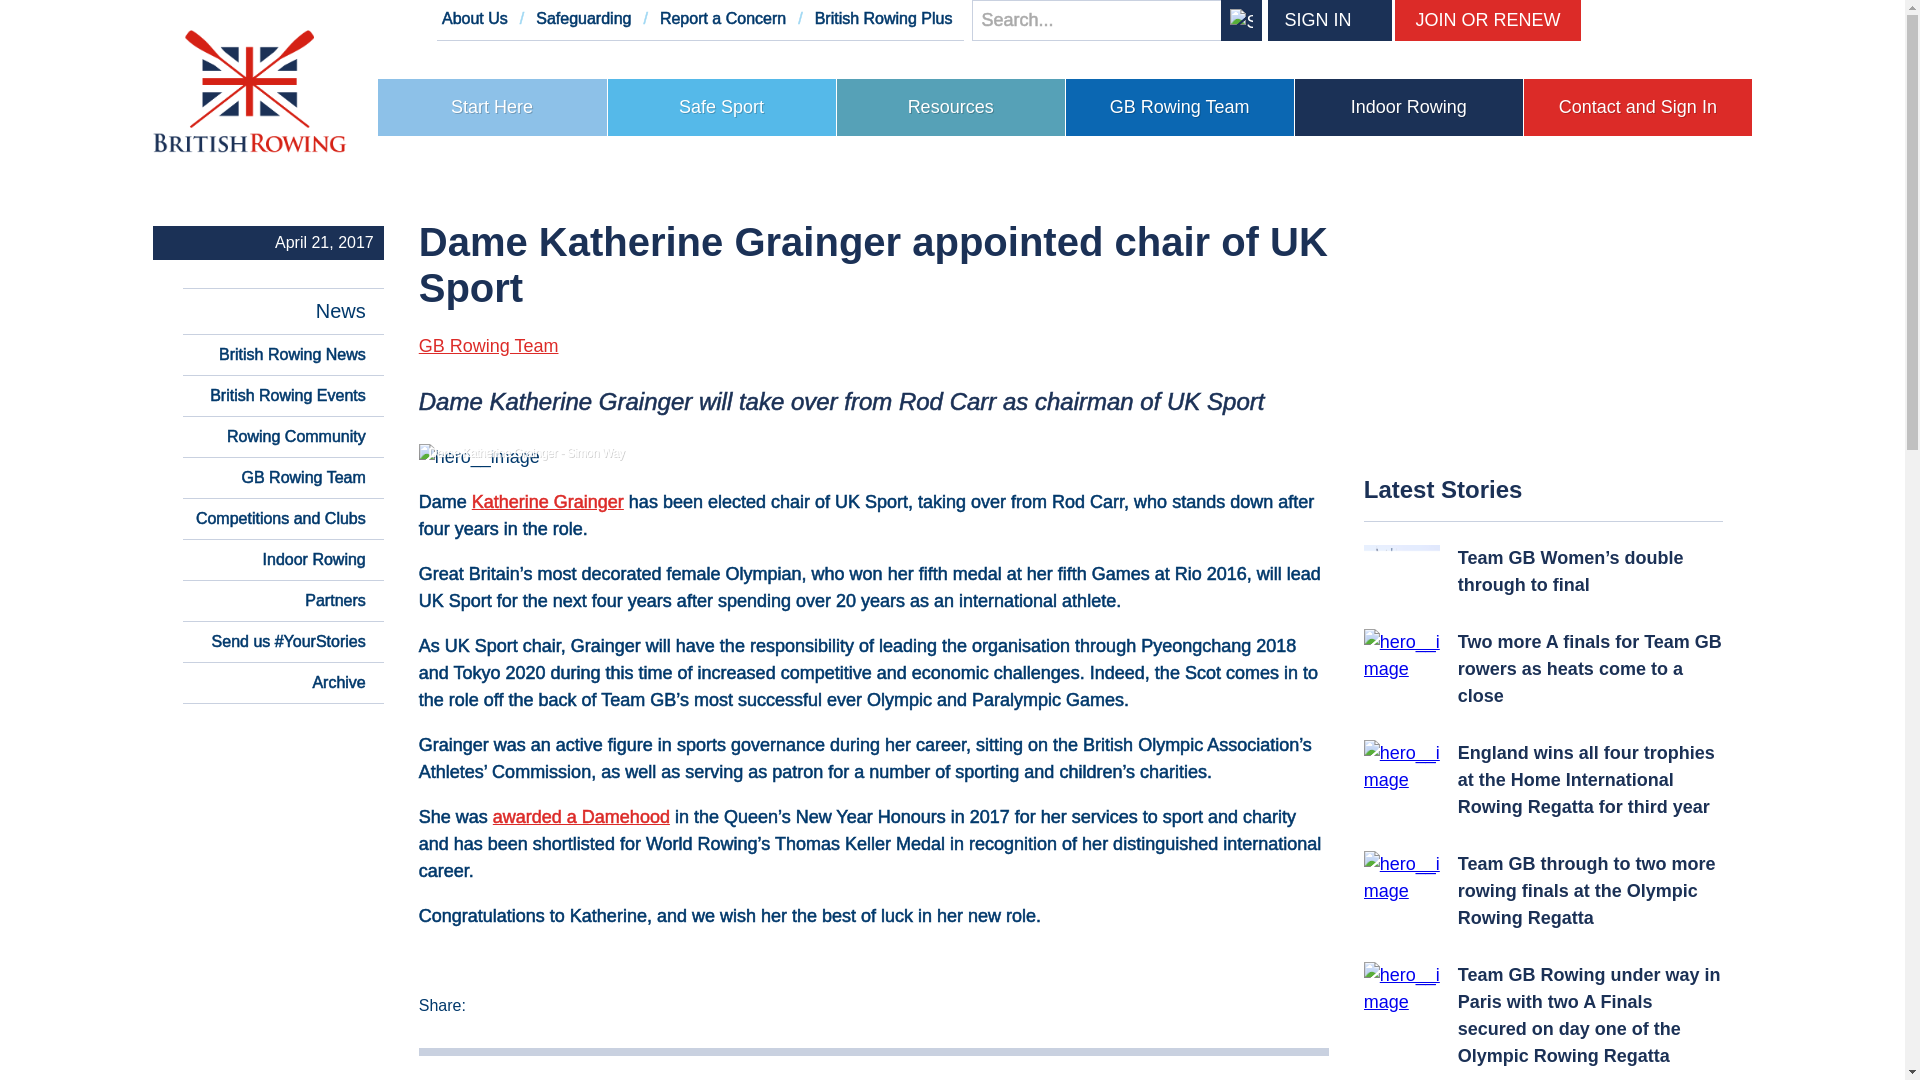 The image size is (1920, 1080). What do you see at coordinates (474, 18) in the screenshot?
I see `About Us` at bounding box center [474, 18].